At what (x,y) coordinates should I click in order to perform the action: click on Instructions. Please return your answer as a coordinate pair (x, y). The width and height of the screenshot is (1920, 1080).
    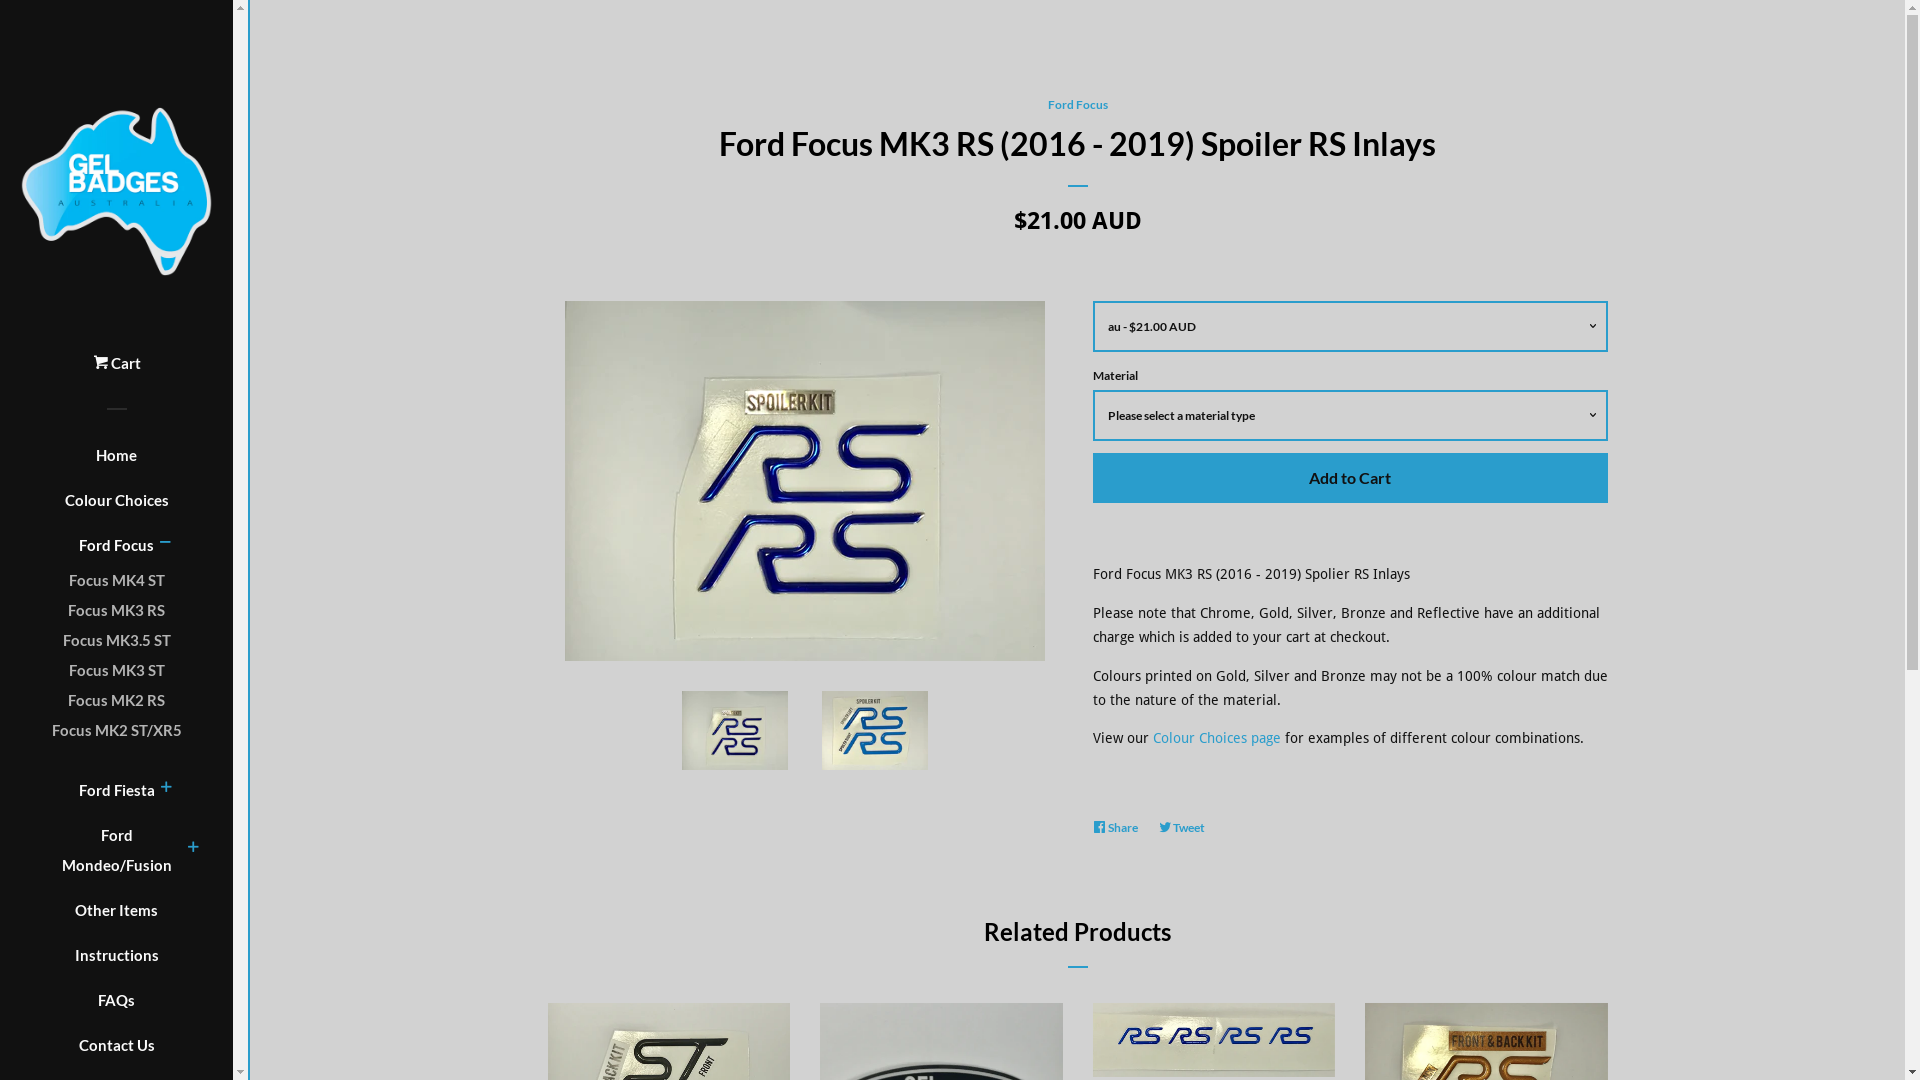
    Looking at the image, I should click on (116, 962).